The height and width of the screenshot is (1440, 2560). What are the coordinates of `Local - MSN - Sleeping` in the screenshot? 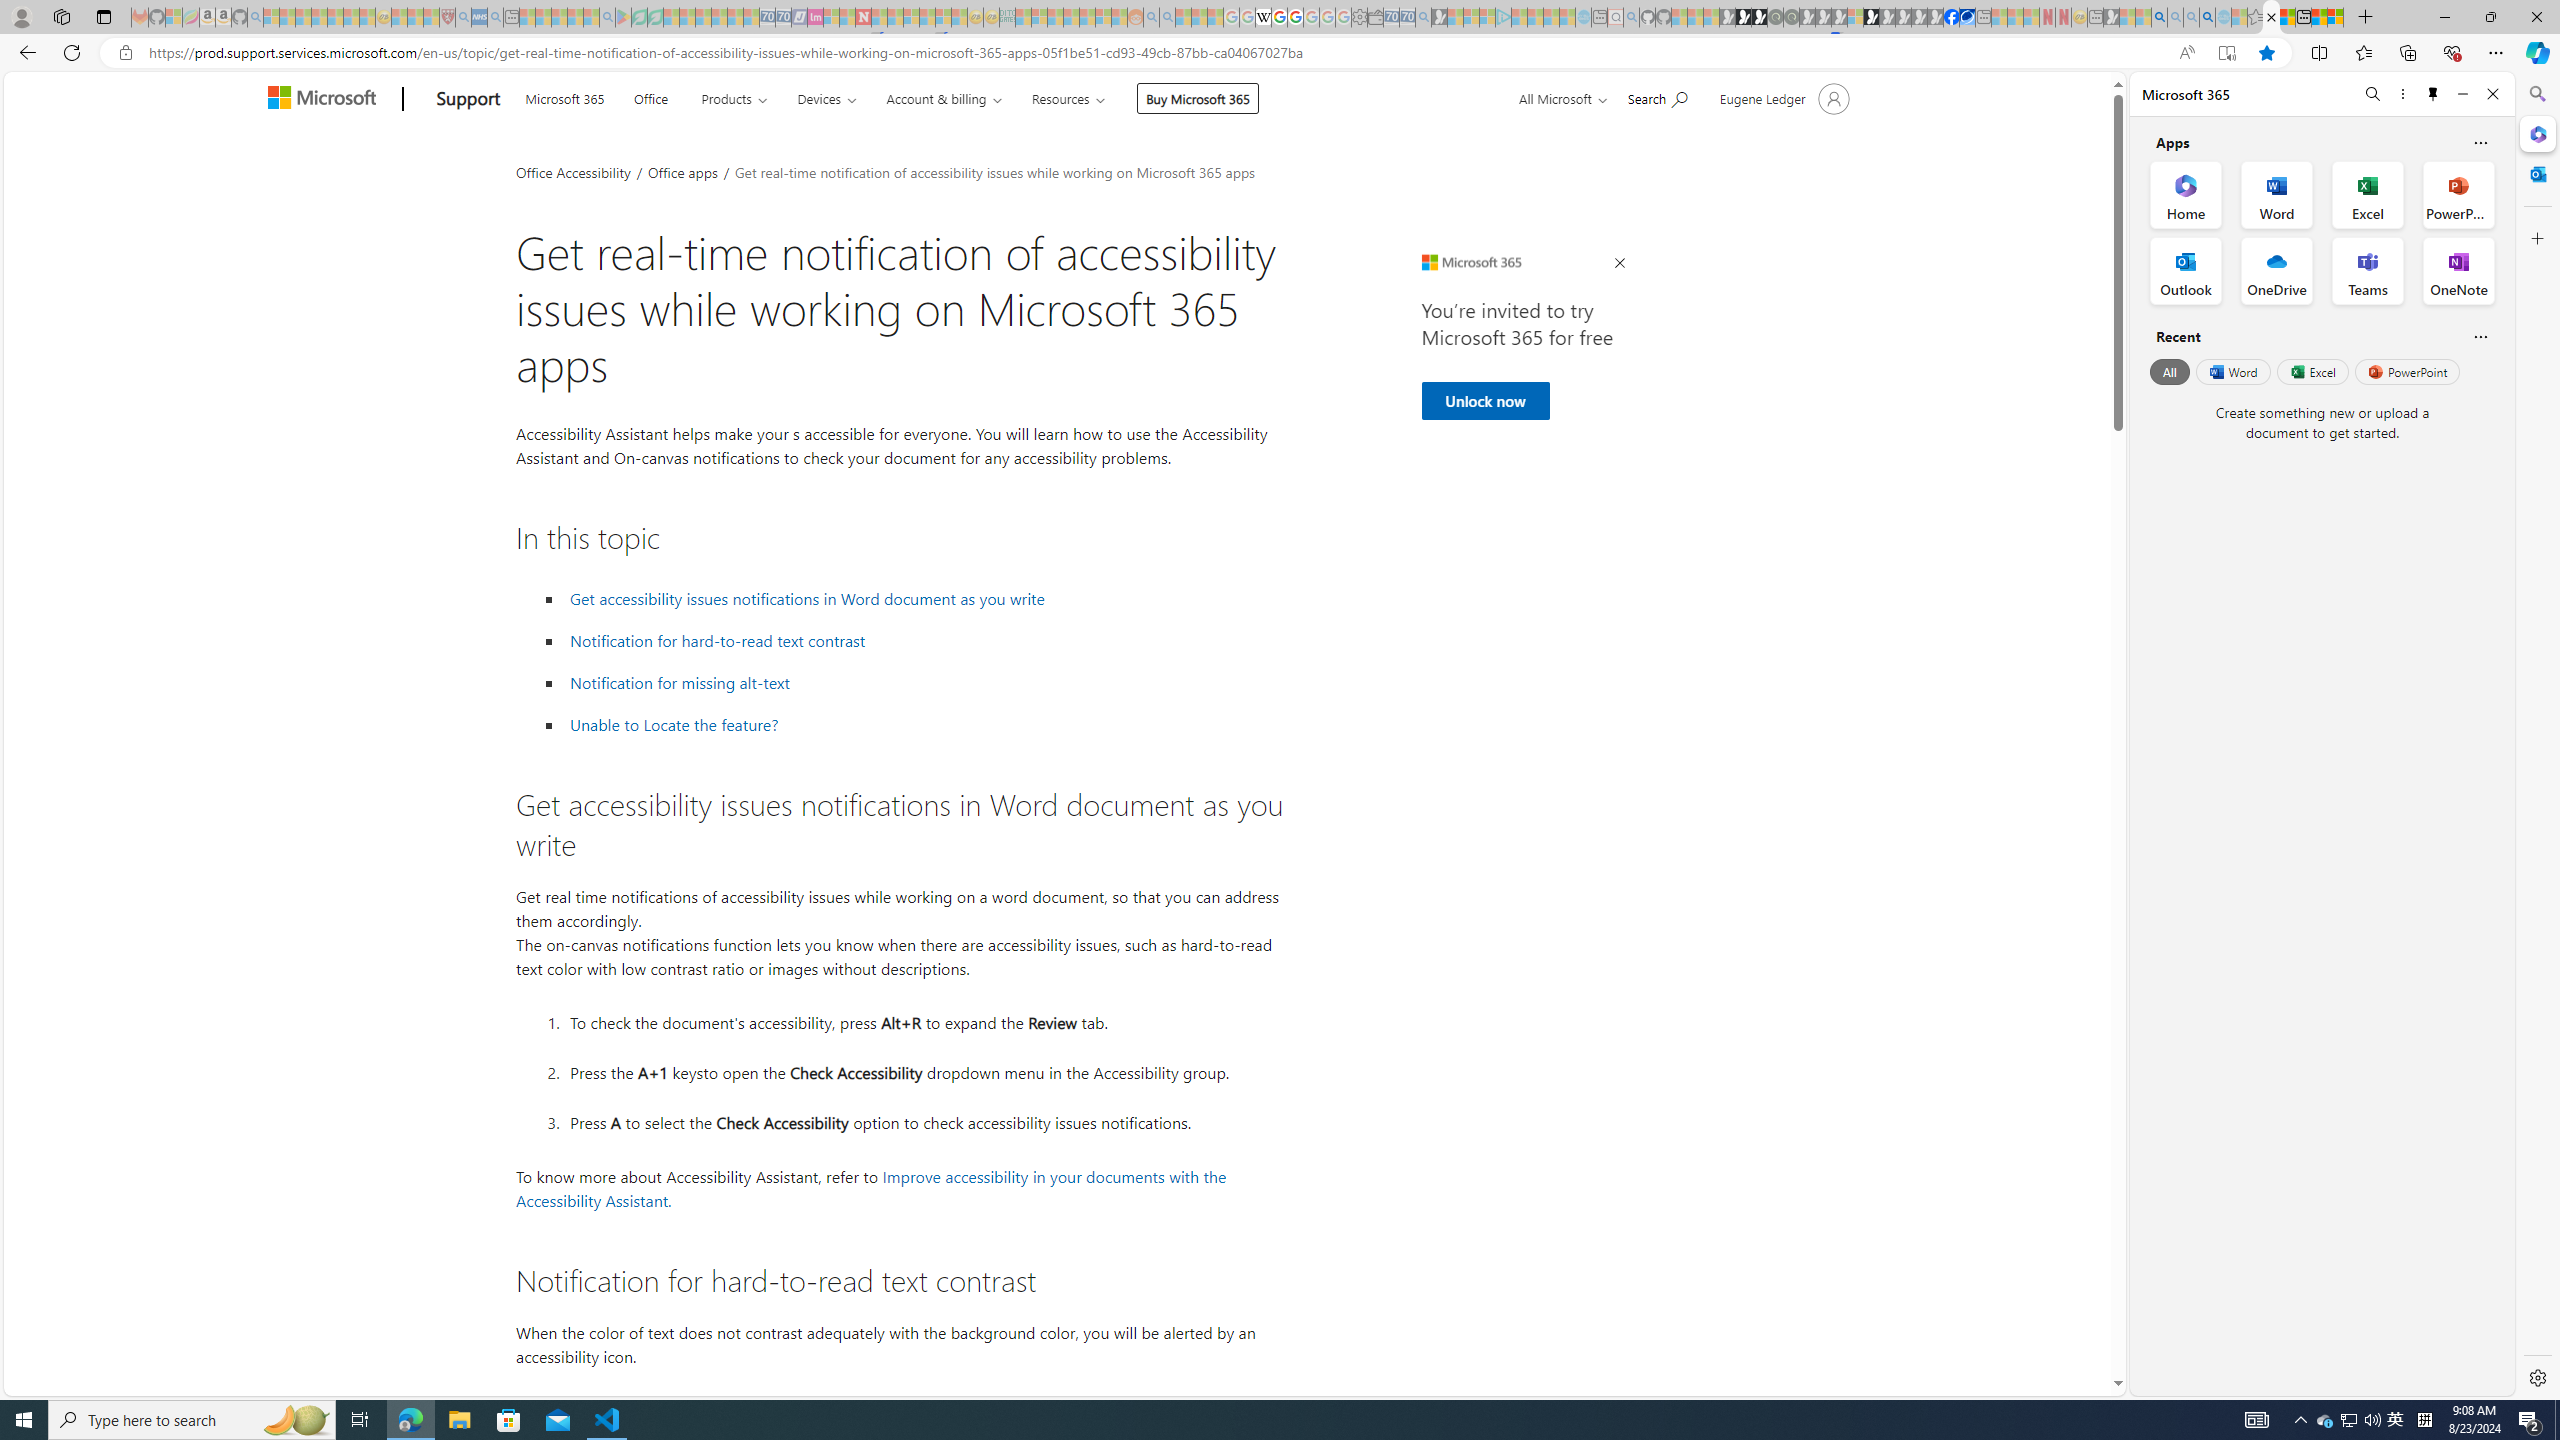 It's located at (431, 17).